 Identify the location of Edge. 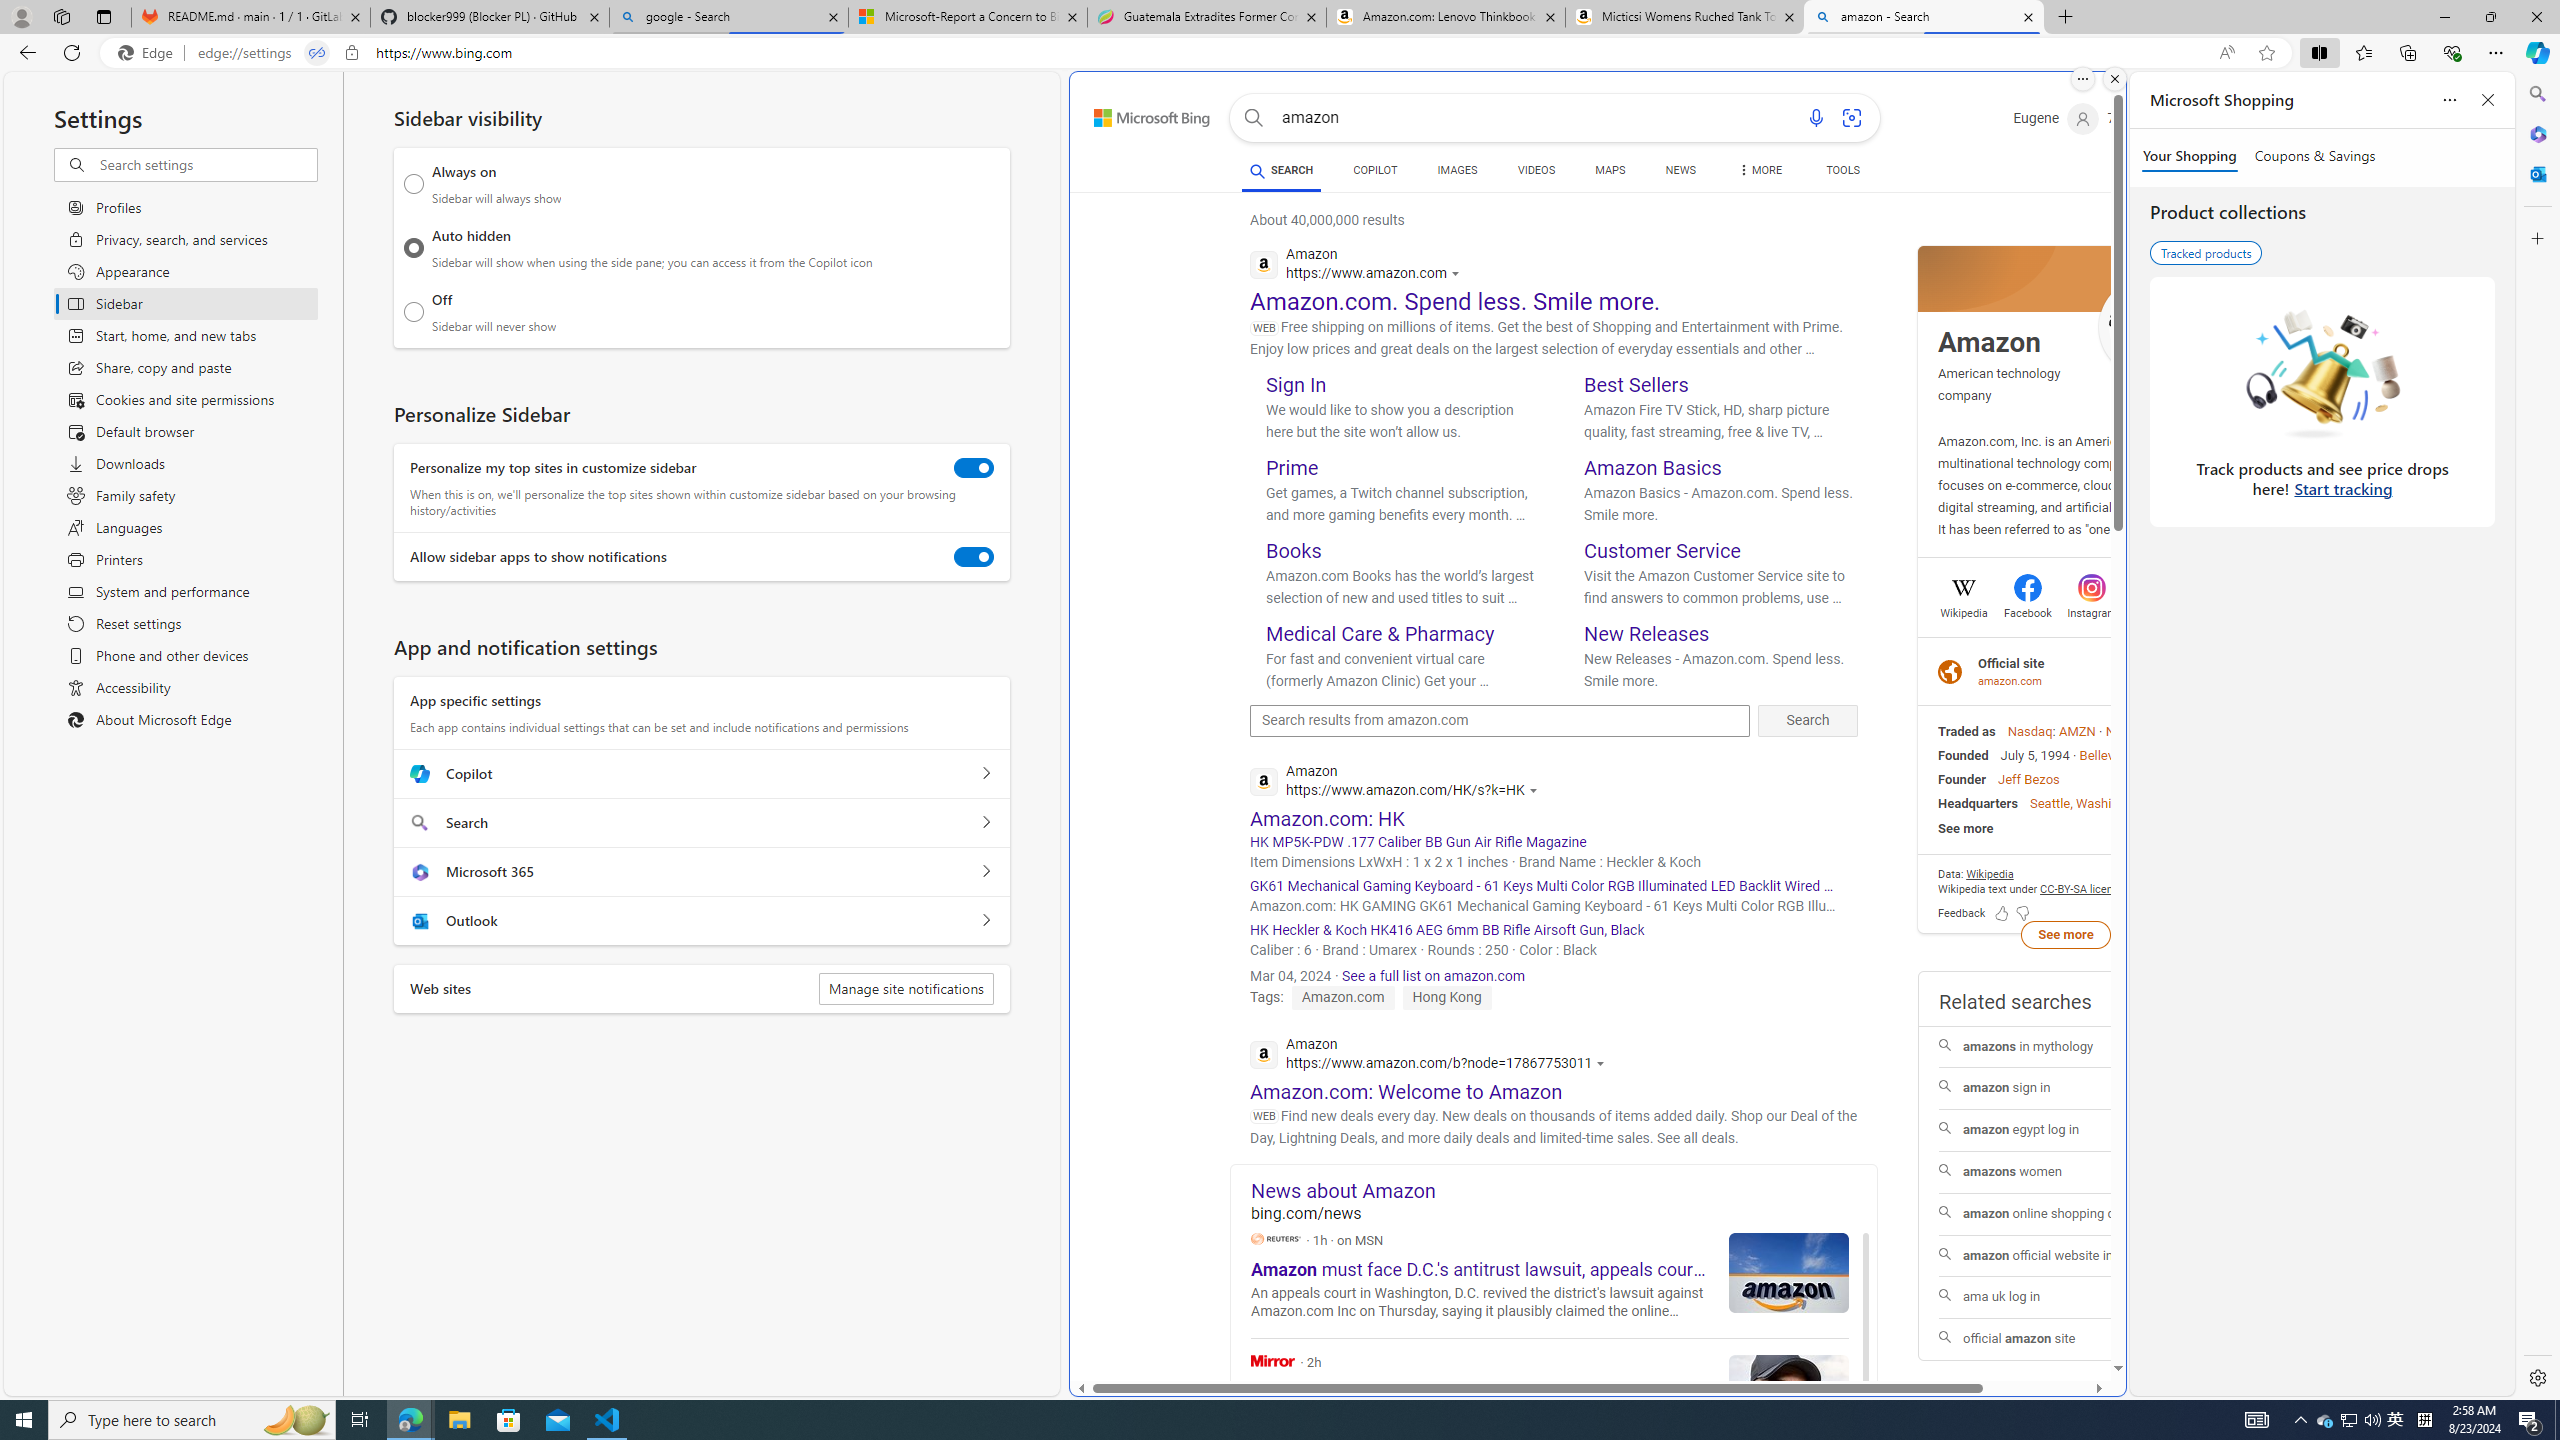
(149, 53).